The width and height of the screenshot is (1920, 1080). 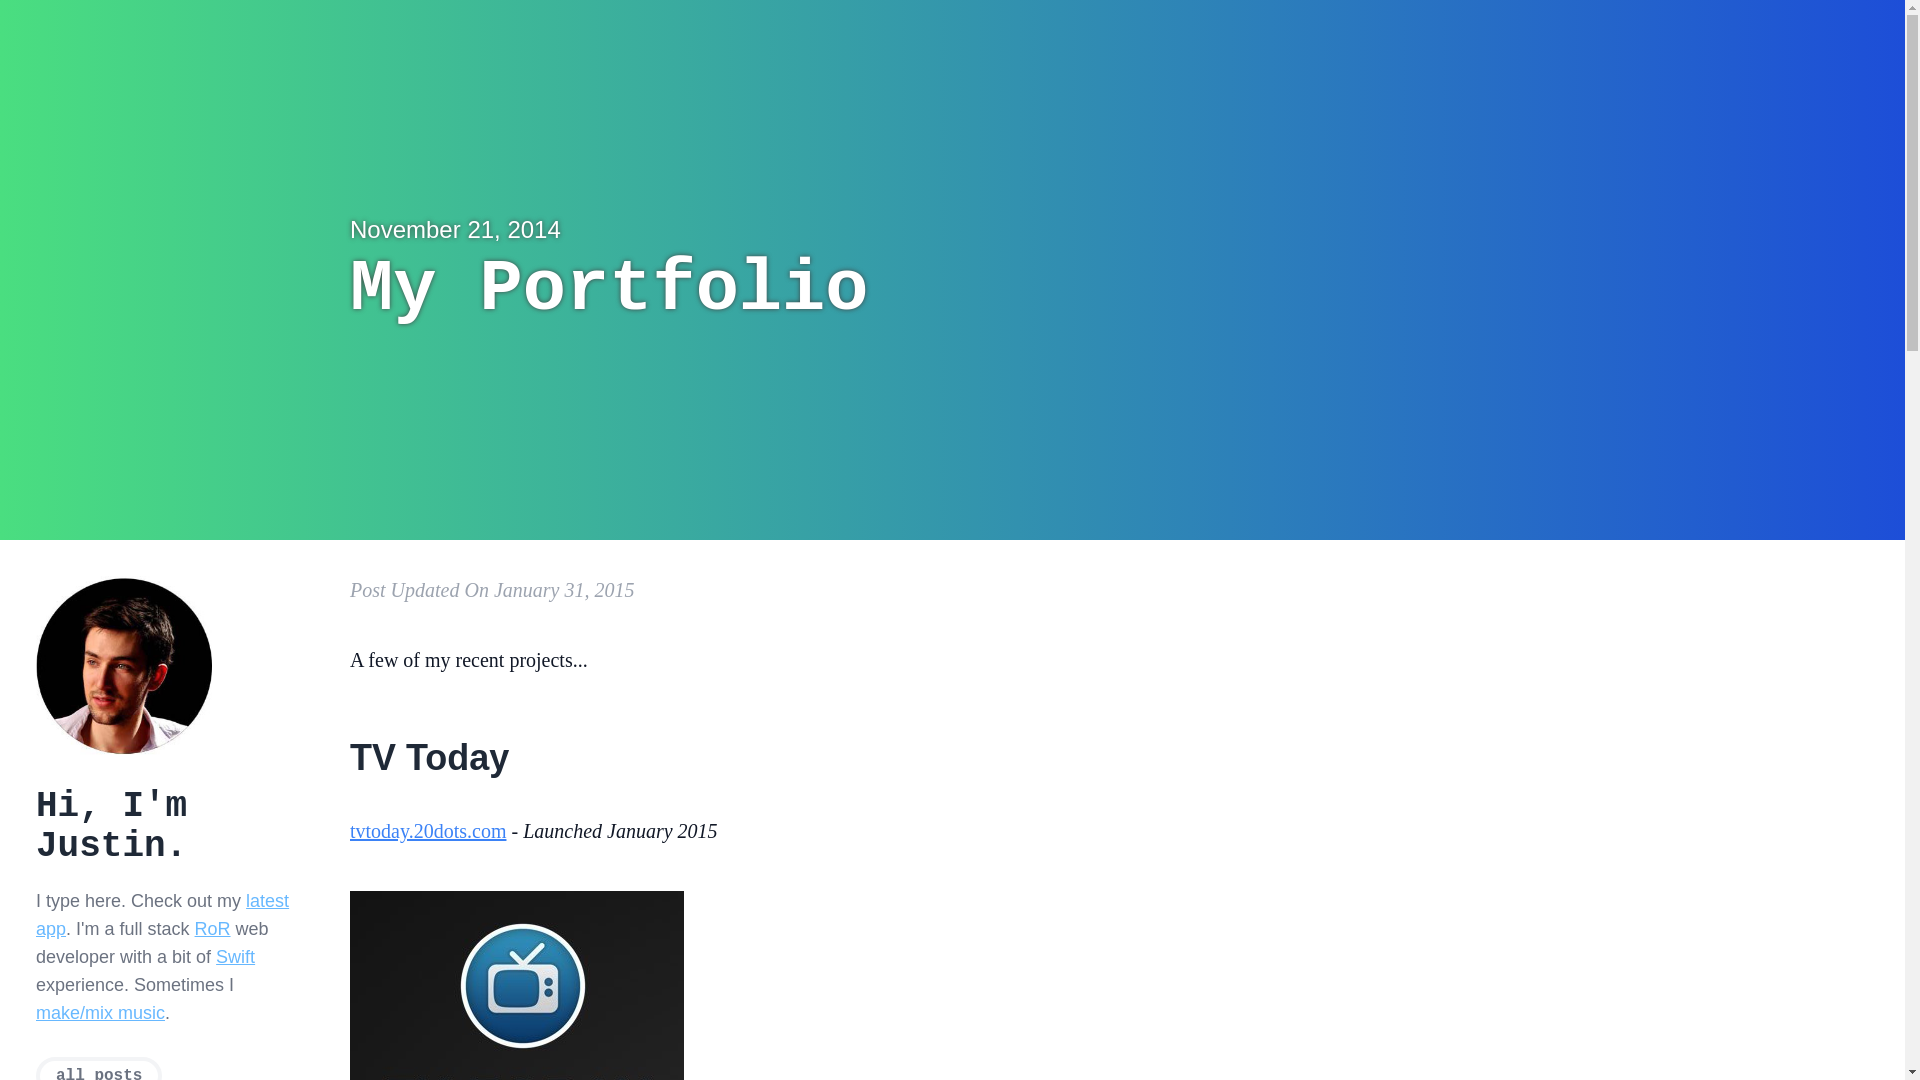 I want to click on Swift, so click(x=236, y=957).